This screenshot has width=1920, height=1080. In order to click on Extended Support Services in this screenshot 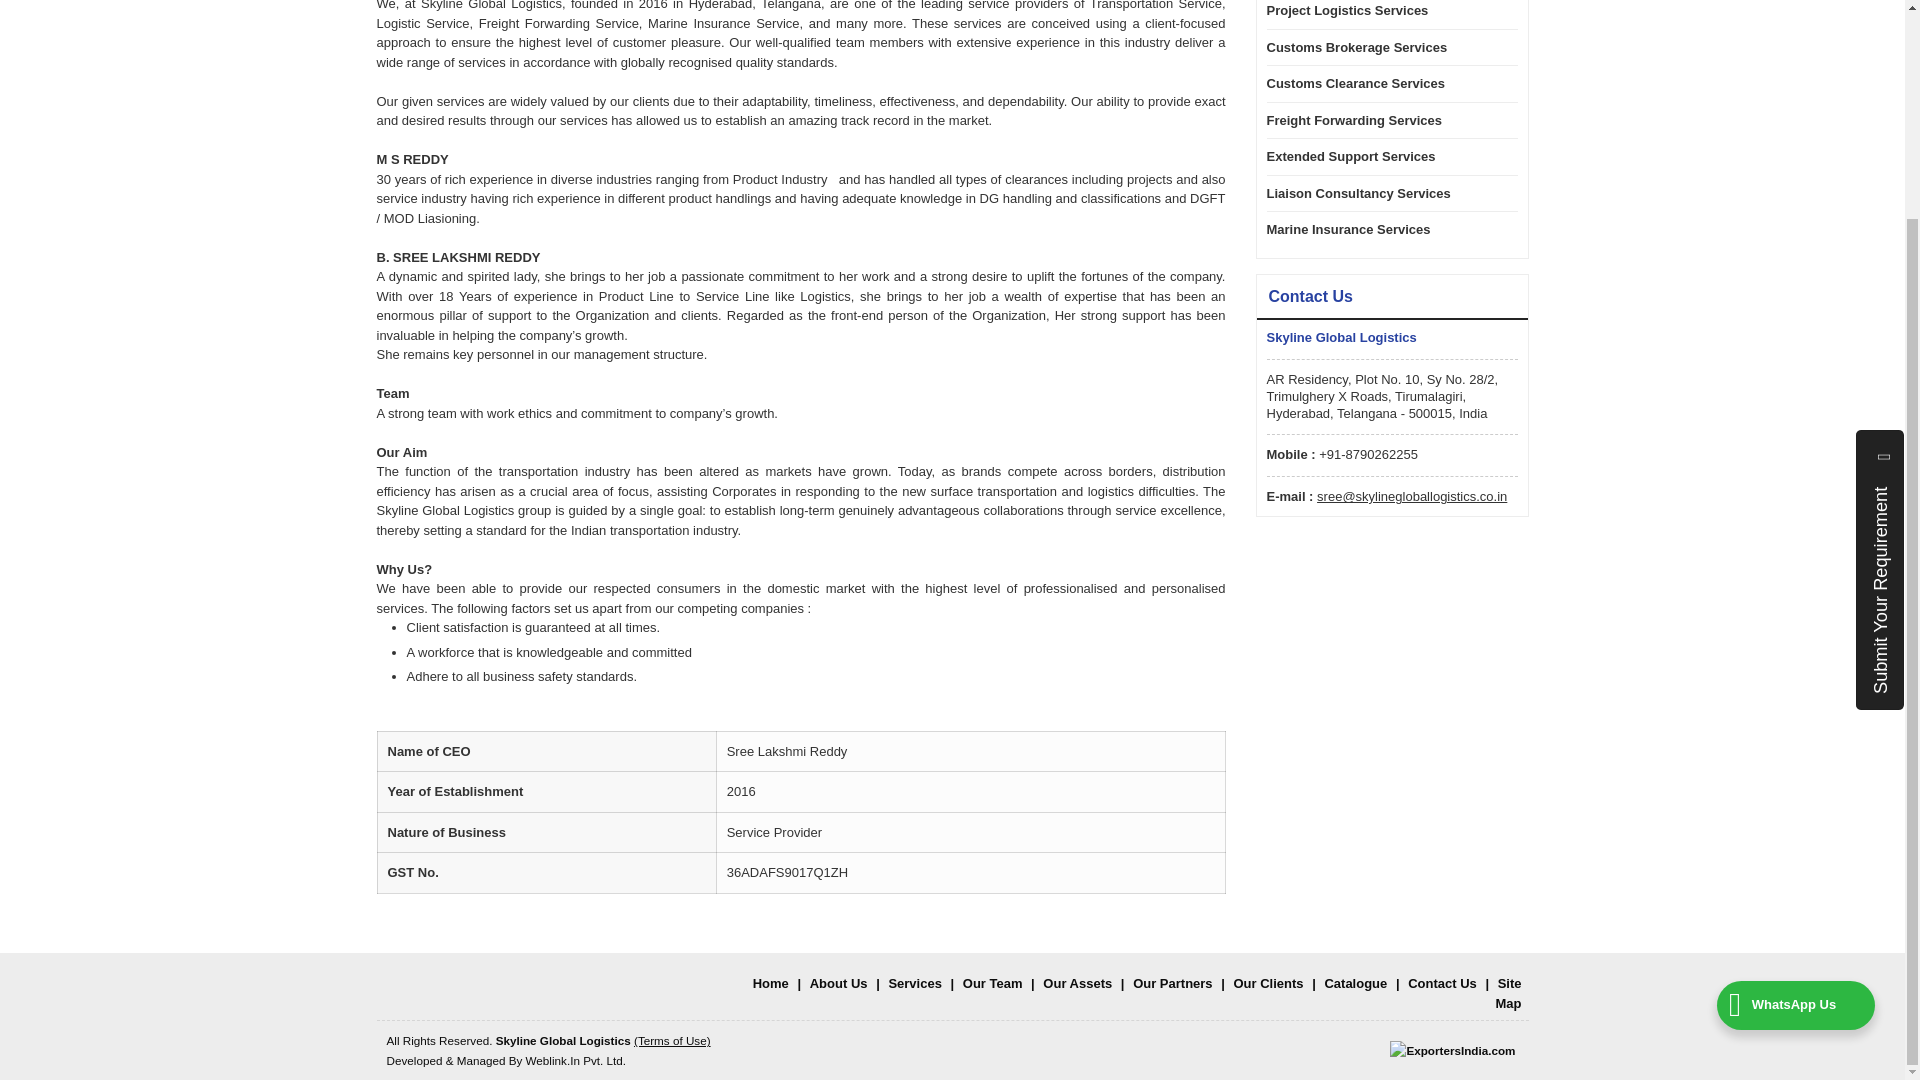, I will do `click(1382, 156)`.